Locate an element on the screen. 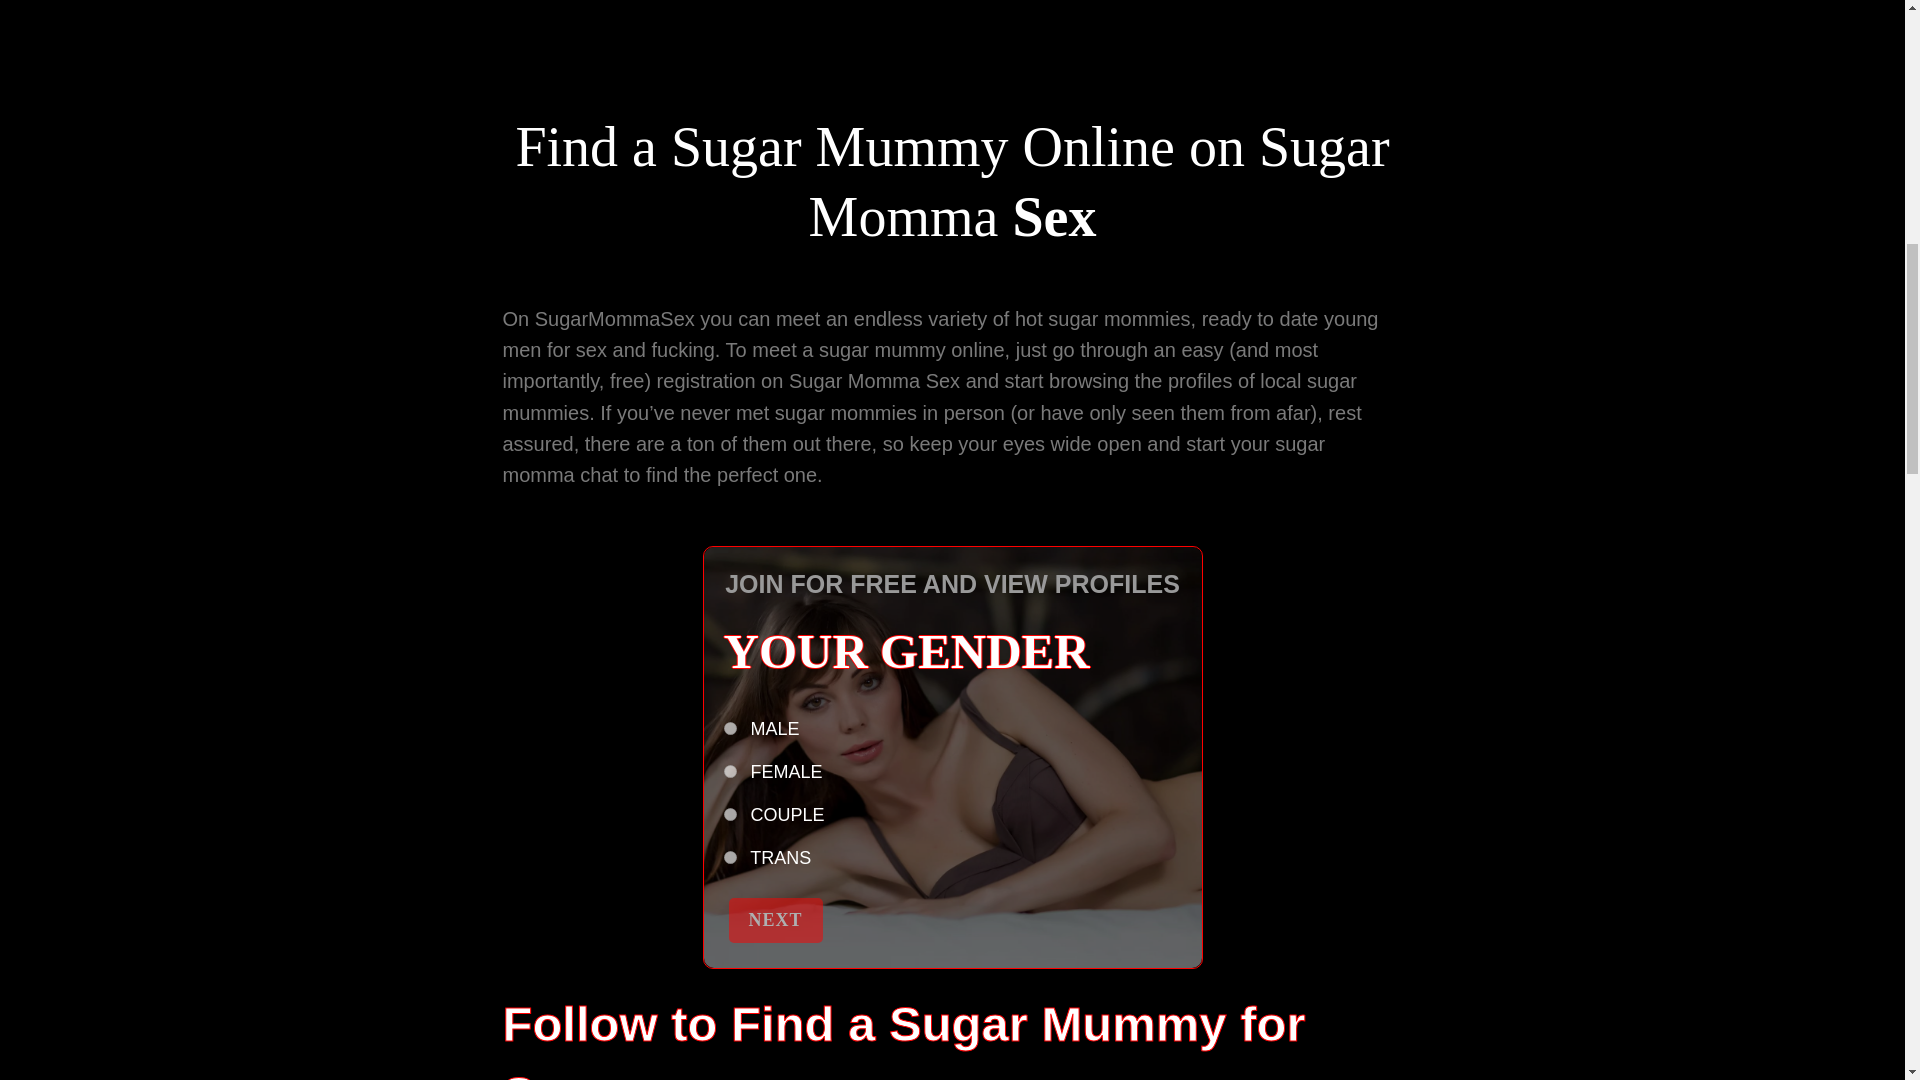 This screenshot has width=1920, height=1080. trans is located at coordinates (730, 858).